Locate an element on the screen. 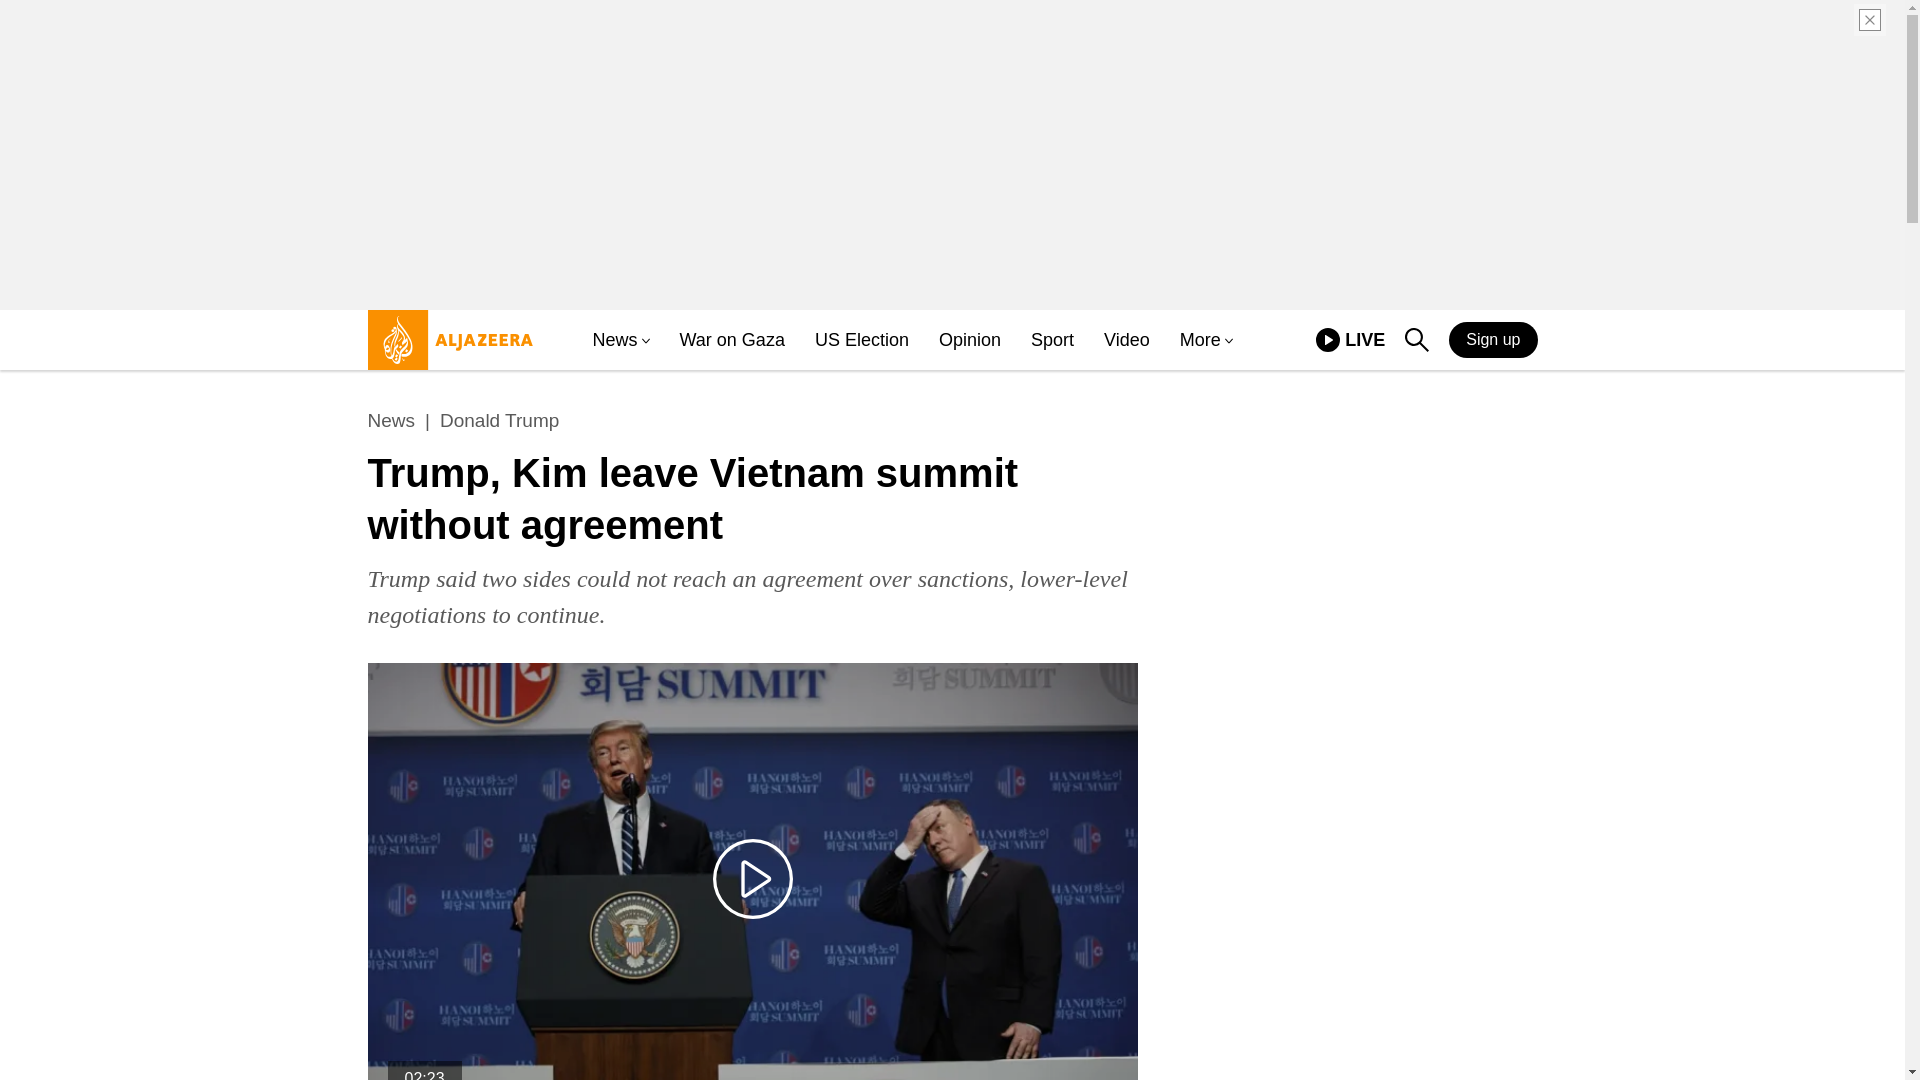  Skip to Content is located at coordinates (752, 879).